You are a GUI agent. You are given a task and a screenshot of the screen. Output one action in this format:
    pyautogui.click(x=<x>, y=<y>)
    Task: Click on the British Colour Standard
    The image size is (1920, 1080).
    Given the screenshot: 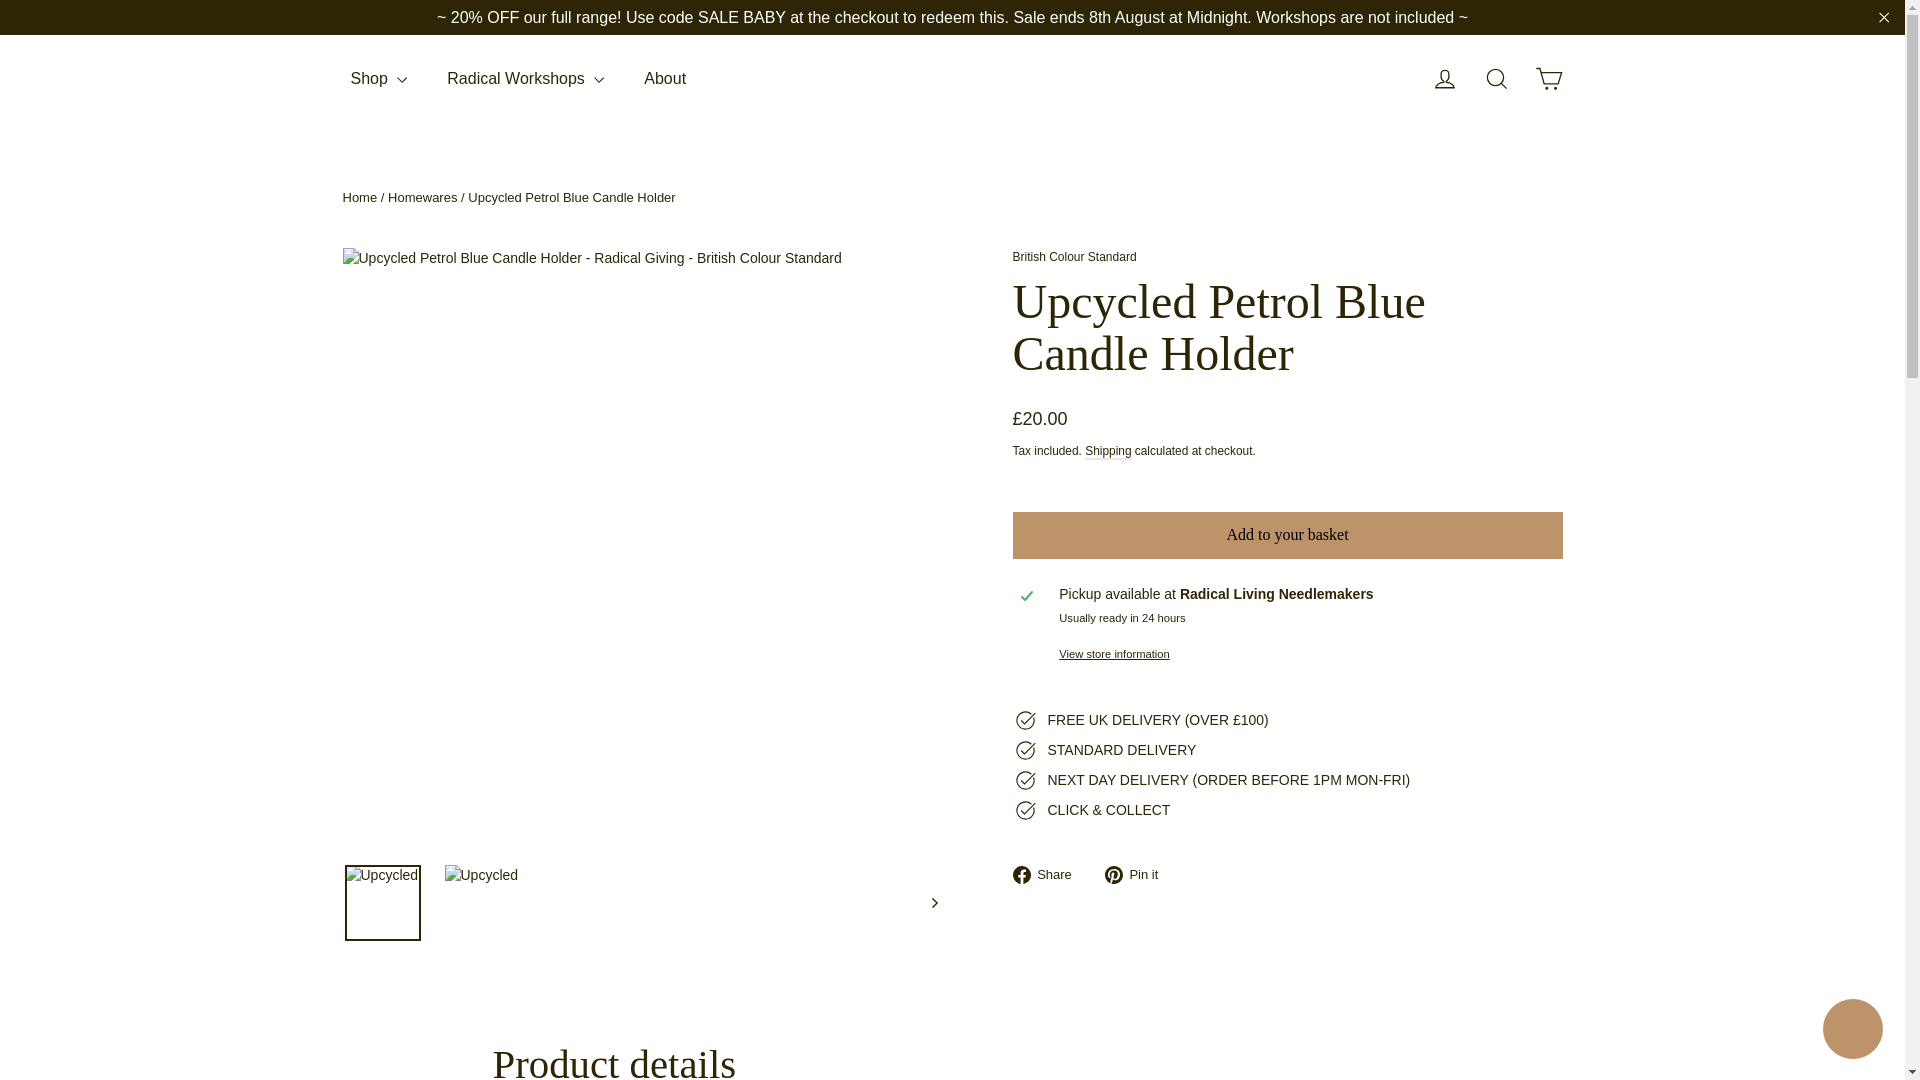 What is the action you would take?
    pyautogui.click(x=1074, y=256)
    